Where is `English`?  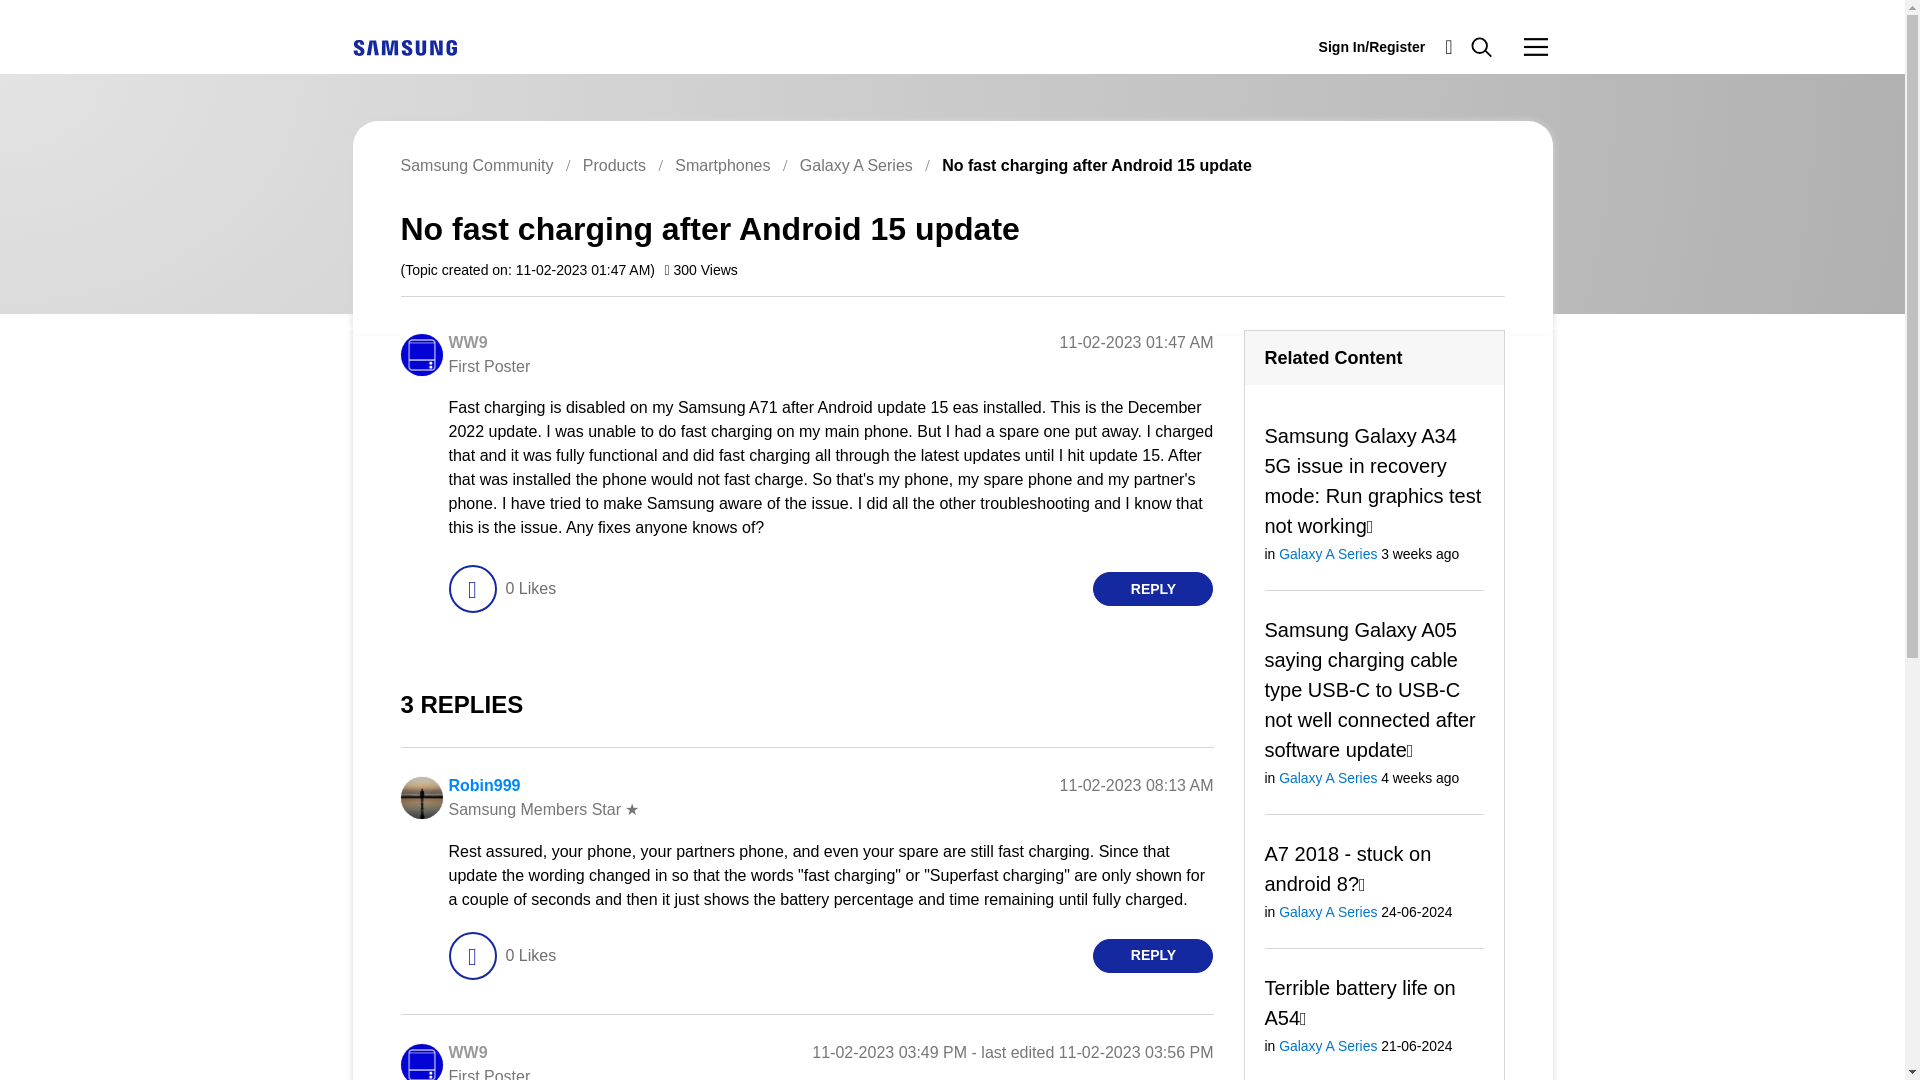 English is located at coordinates (404, 48).